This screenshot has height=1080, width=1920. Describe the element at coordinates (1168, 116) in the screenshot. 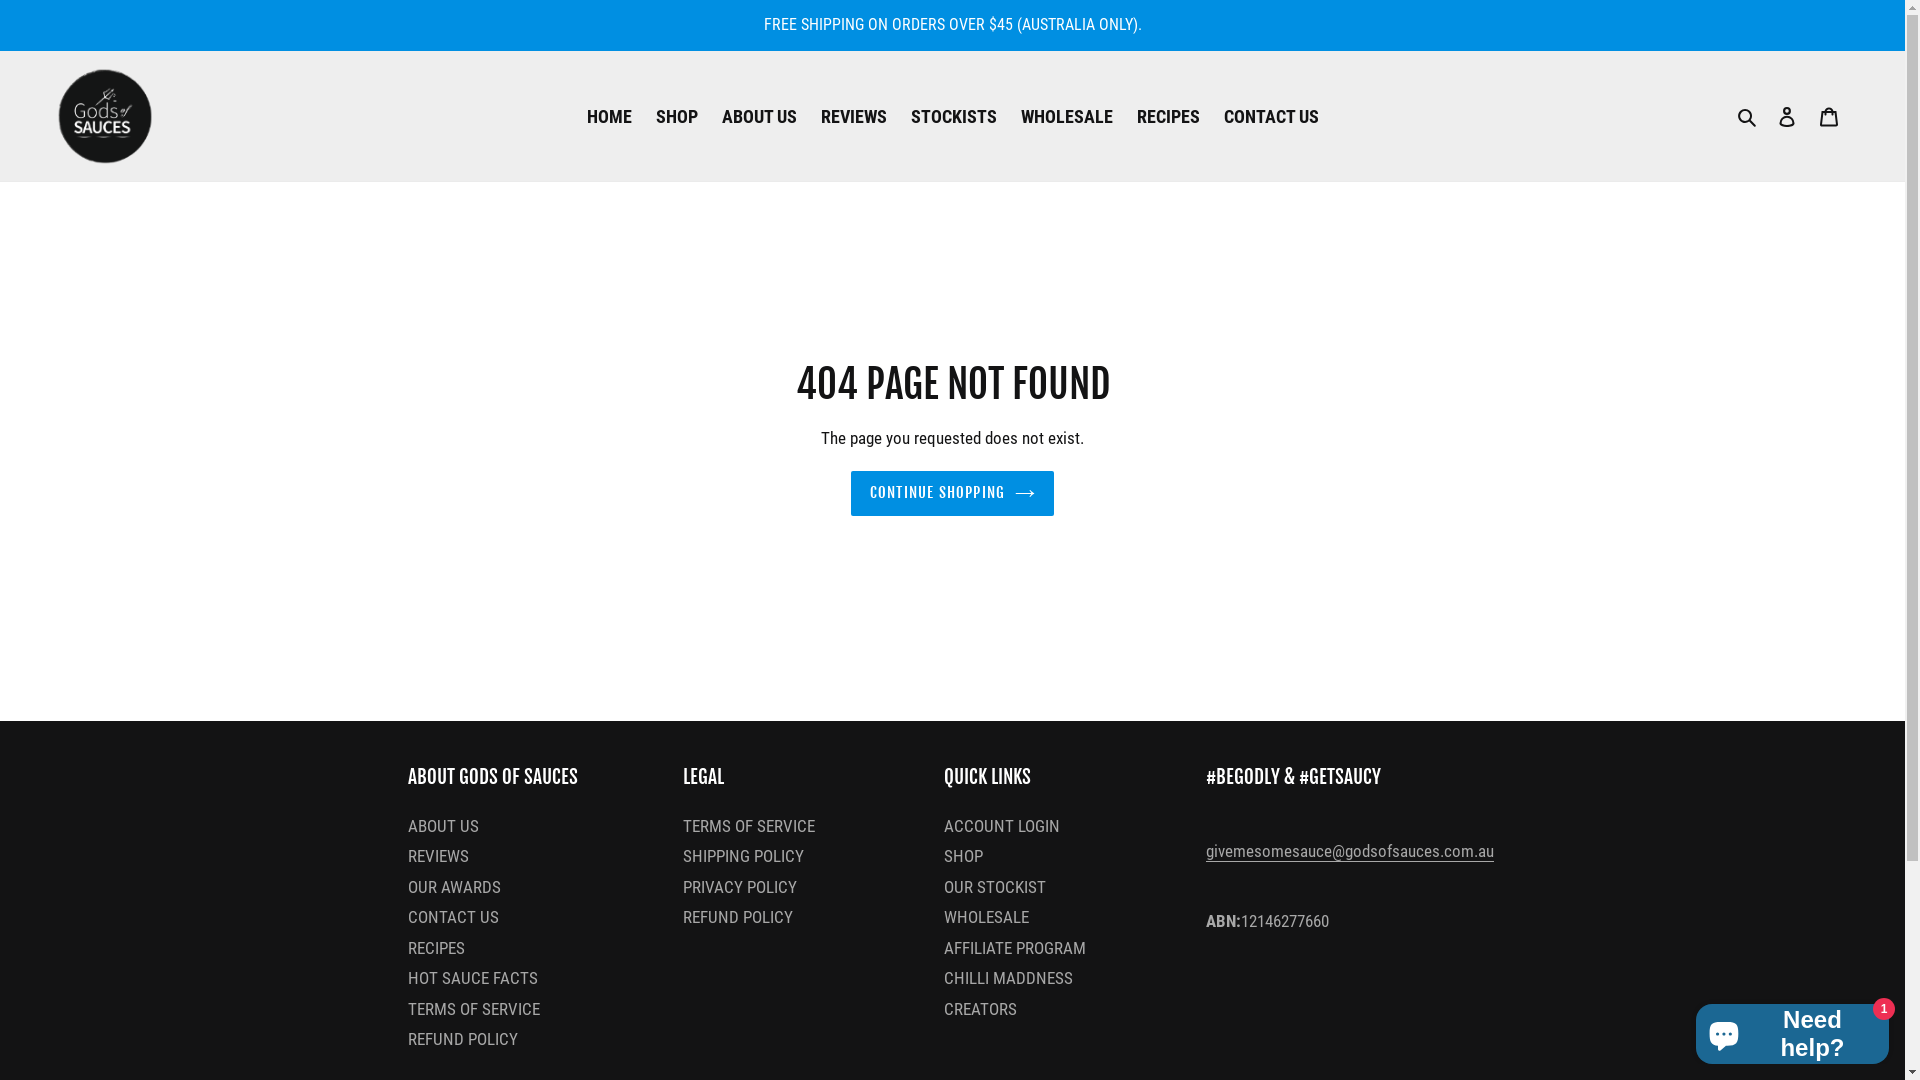

I see `RECIPES` at that location.